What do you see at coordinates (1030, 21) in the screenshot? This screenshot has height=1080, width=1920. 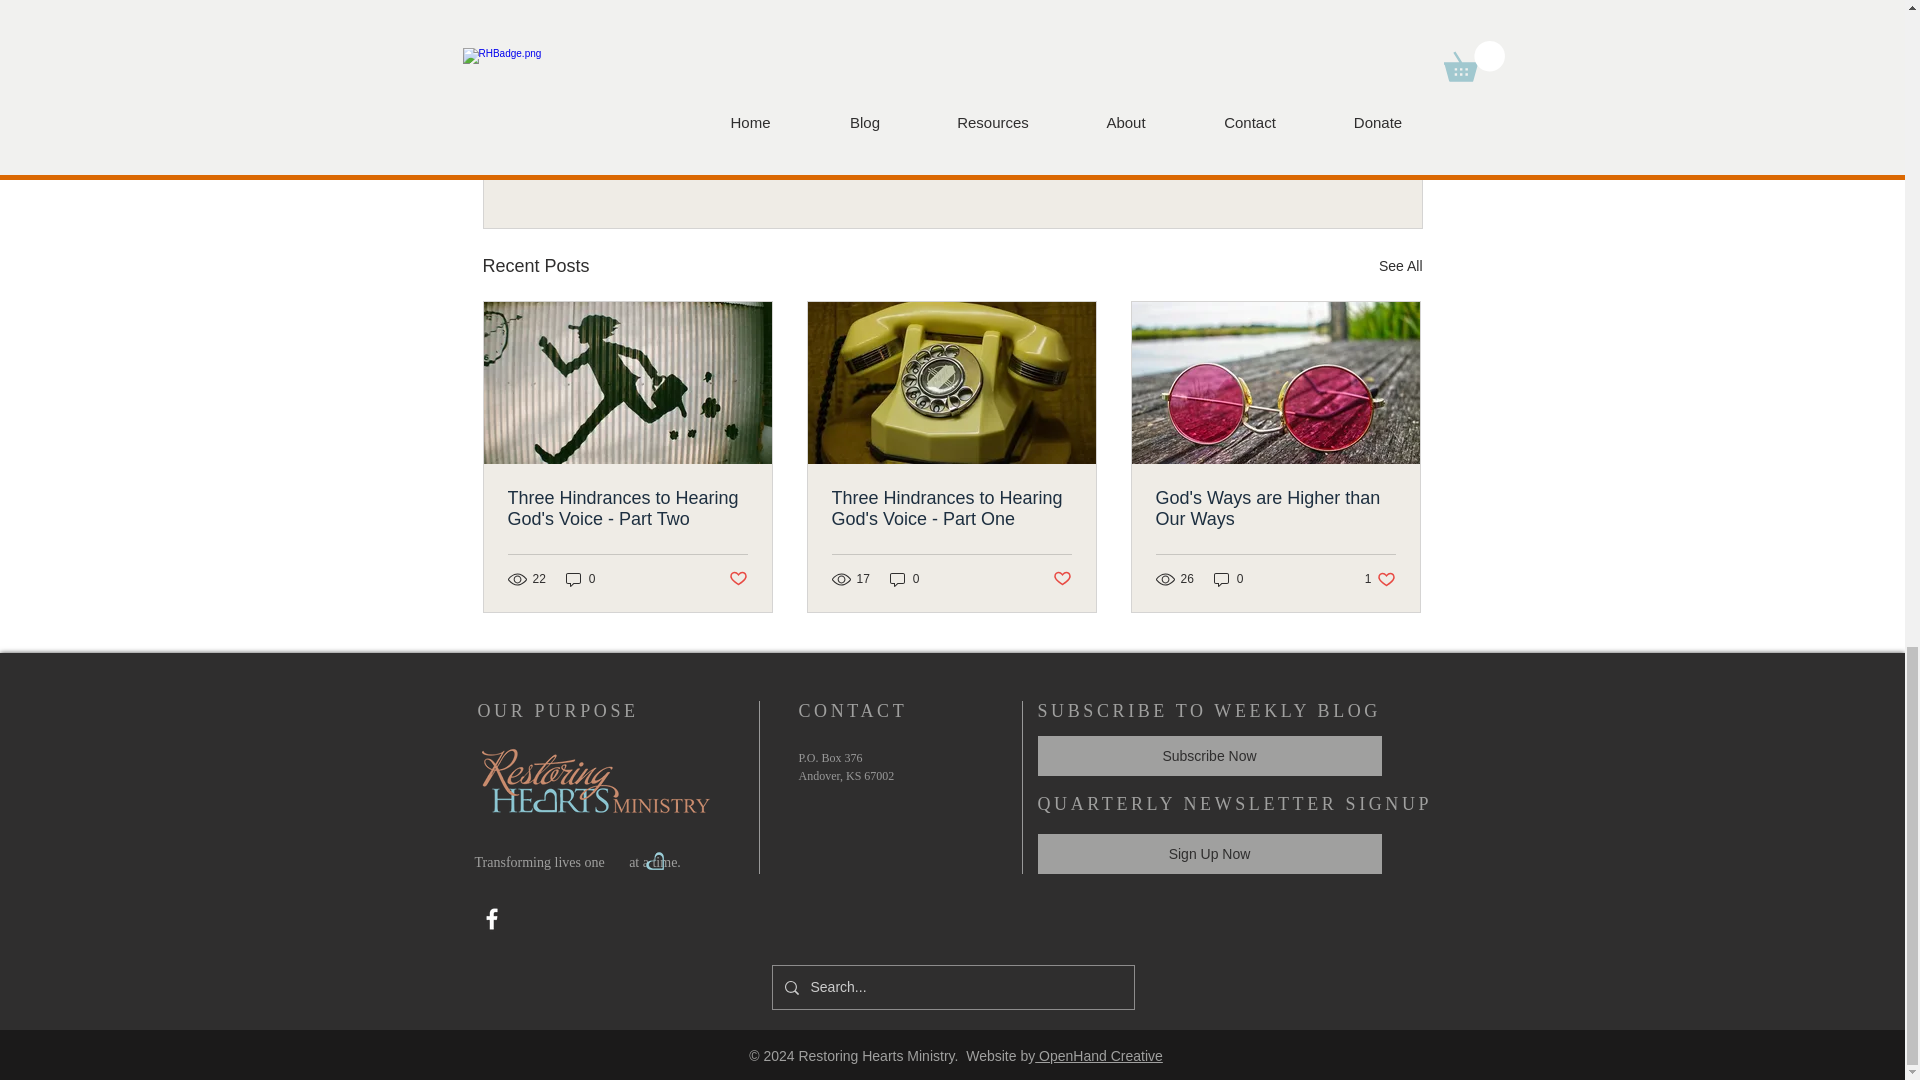 I see `Three Hindrances to Hearing God's Voice - Part Two` at bounding box center [1030, 21].